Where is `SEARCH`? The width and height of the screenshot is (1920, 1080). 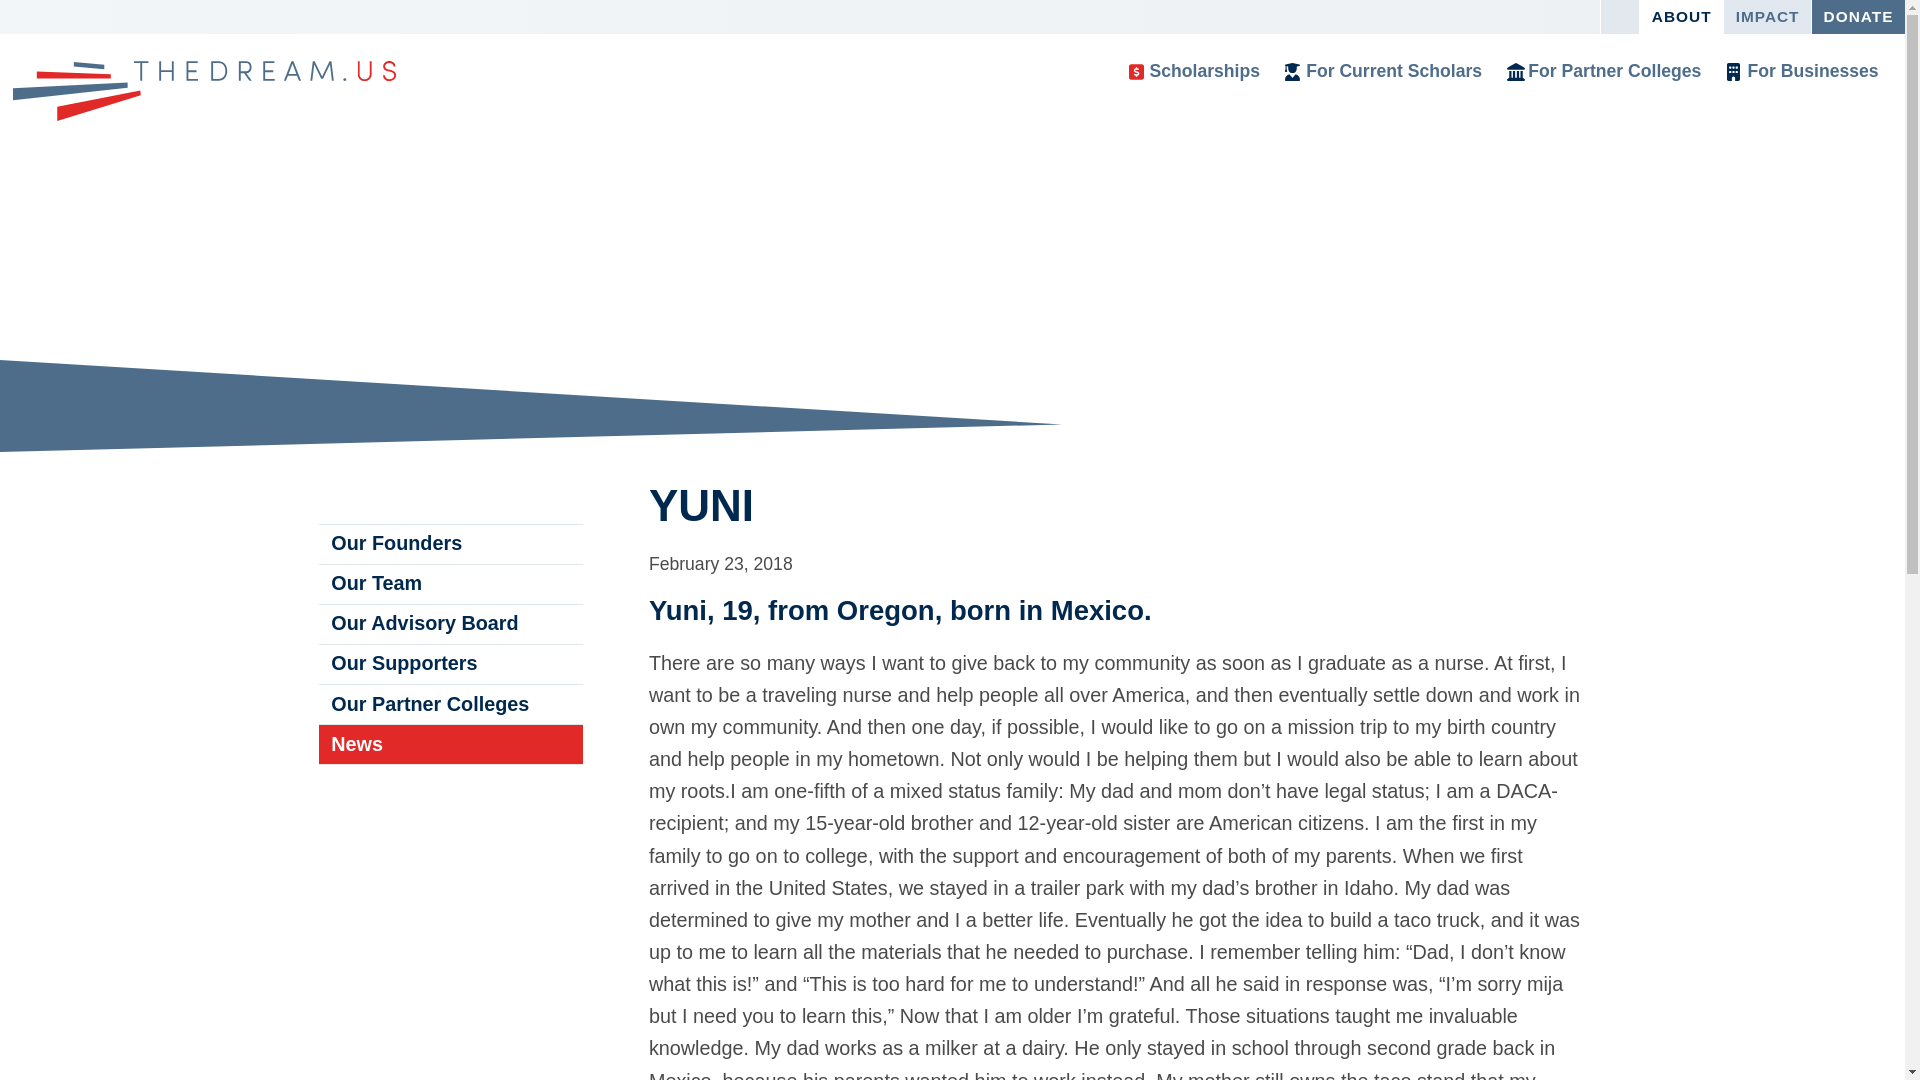 SEARCH is located at coordinates (1619, 16).